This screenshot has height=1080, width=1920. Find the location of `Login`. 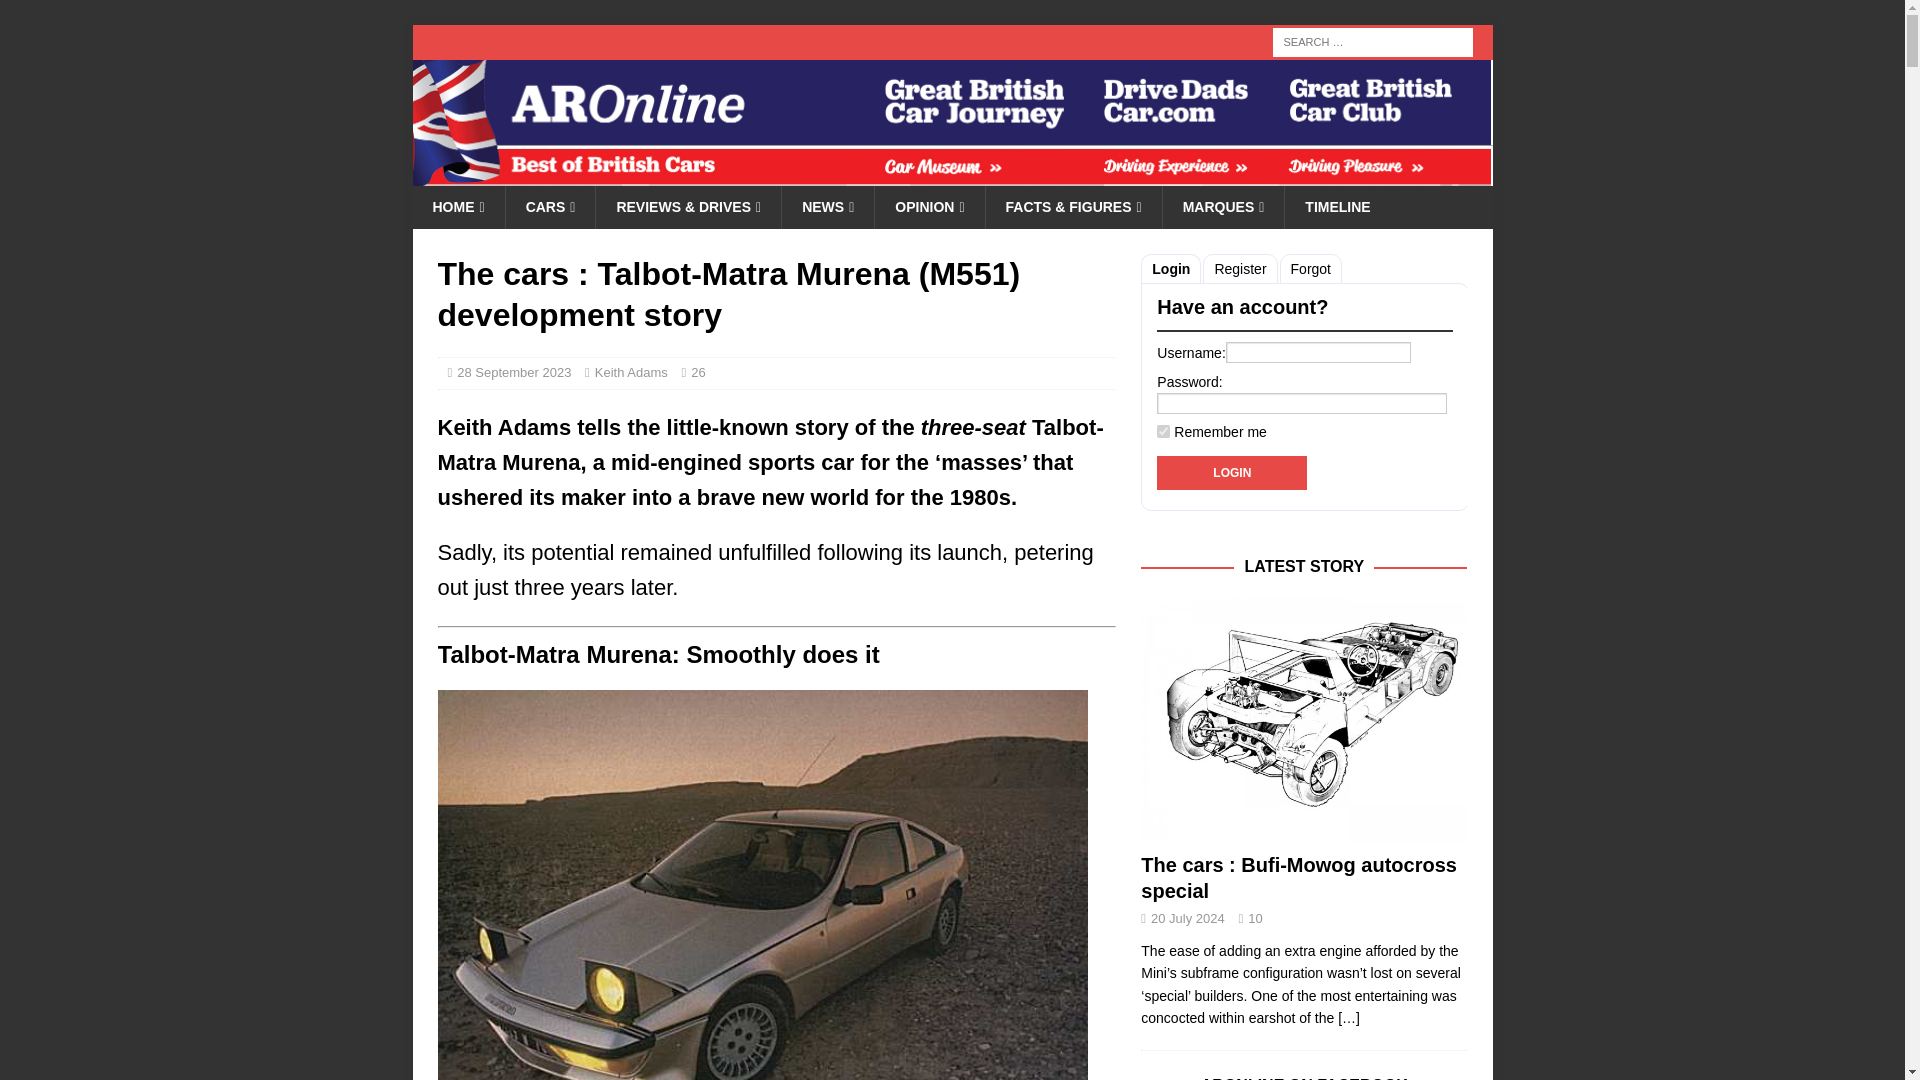

Login is located at coordinates (1232, 472).